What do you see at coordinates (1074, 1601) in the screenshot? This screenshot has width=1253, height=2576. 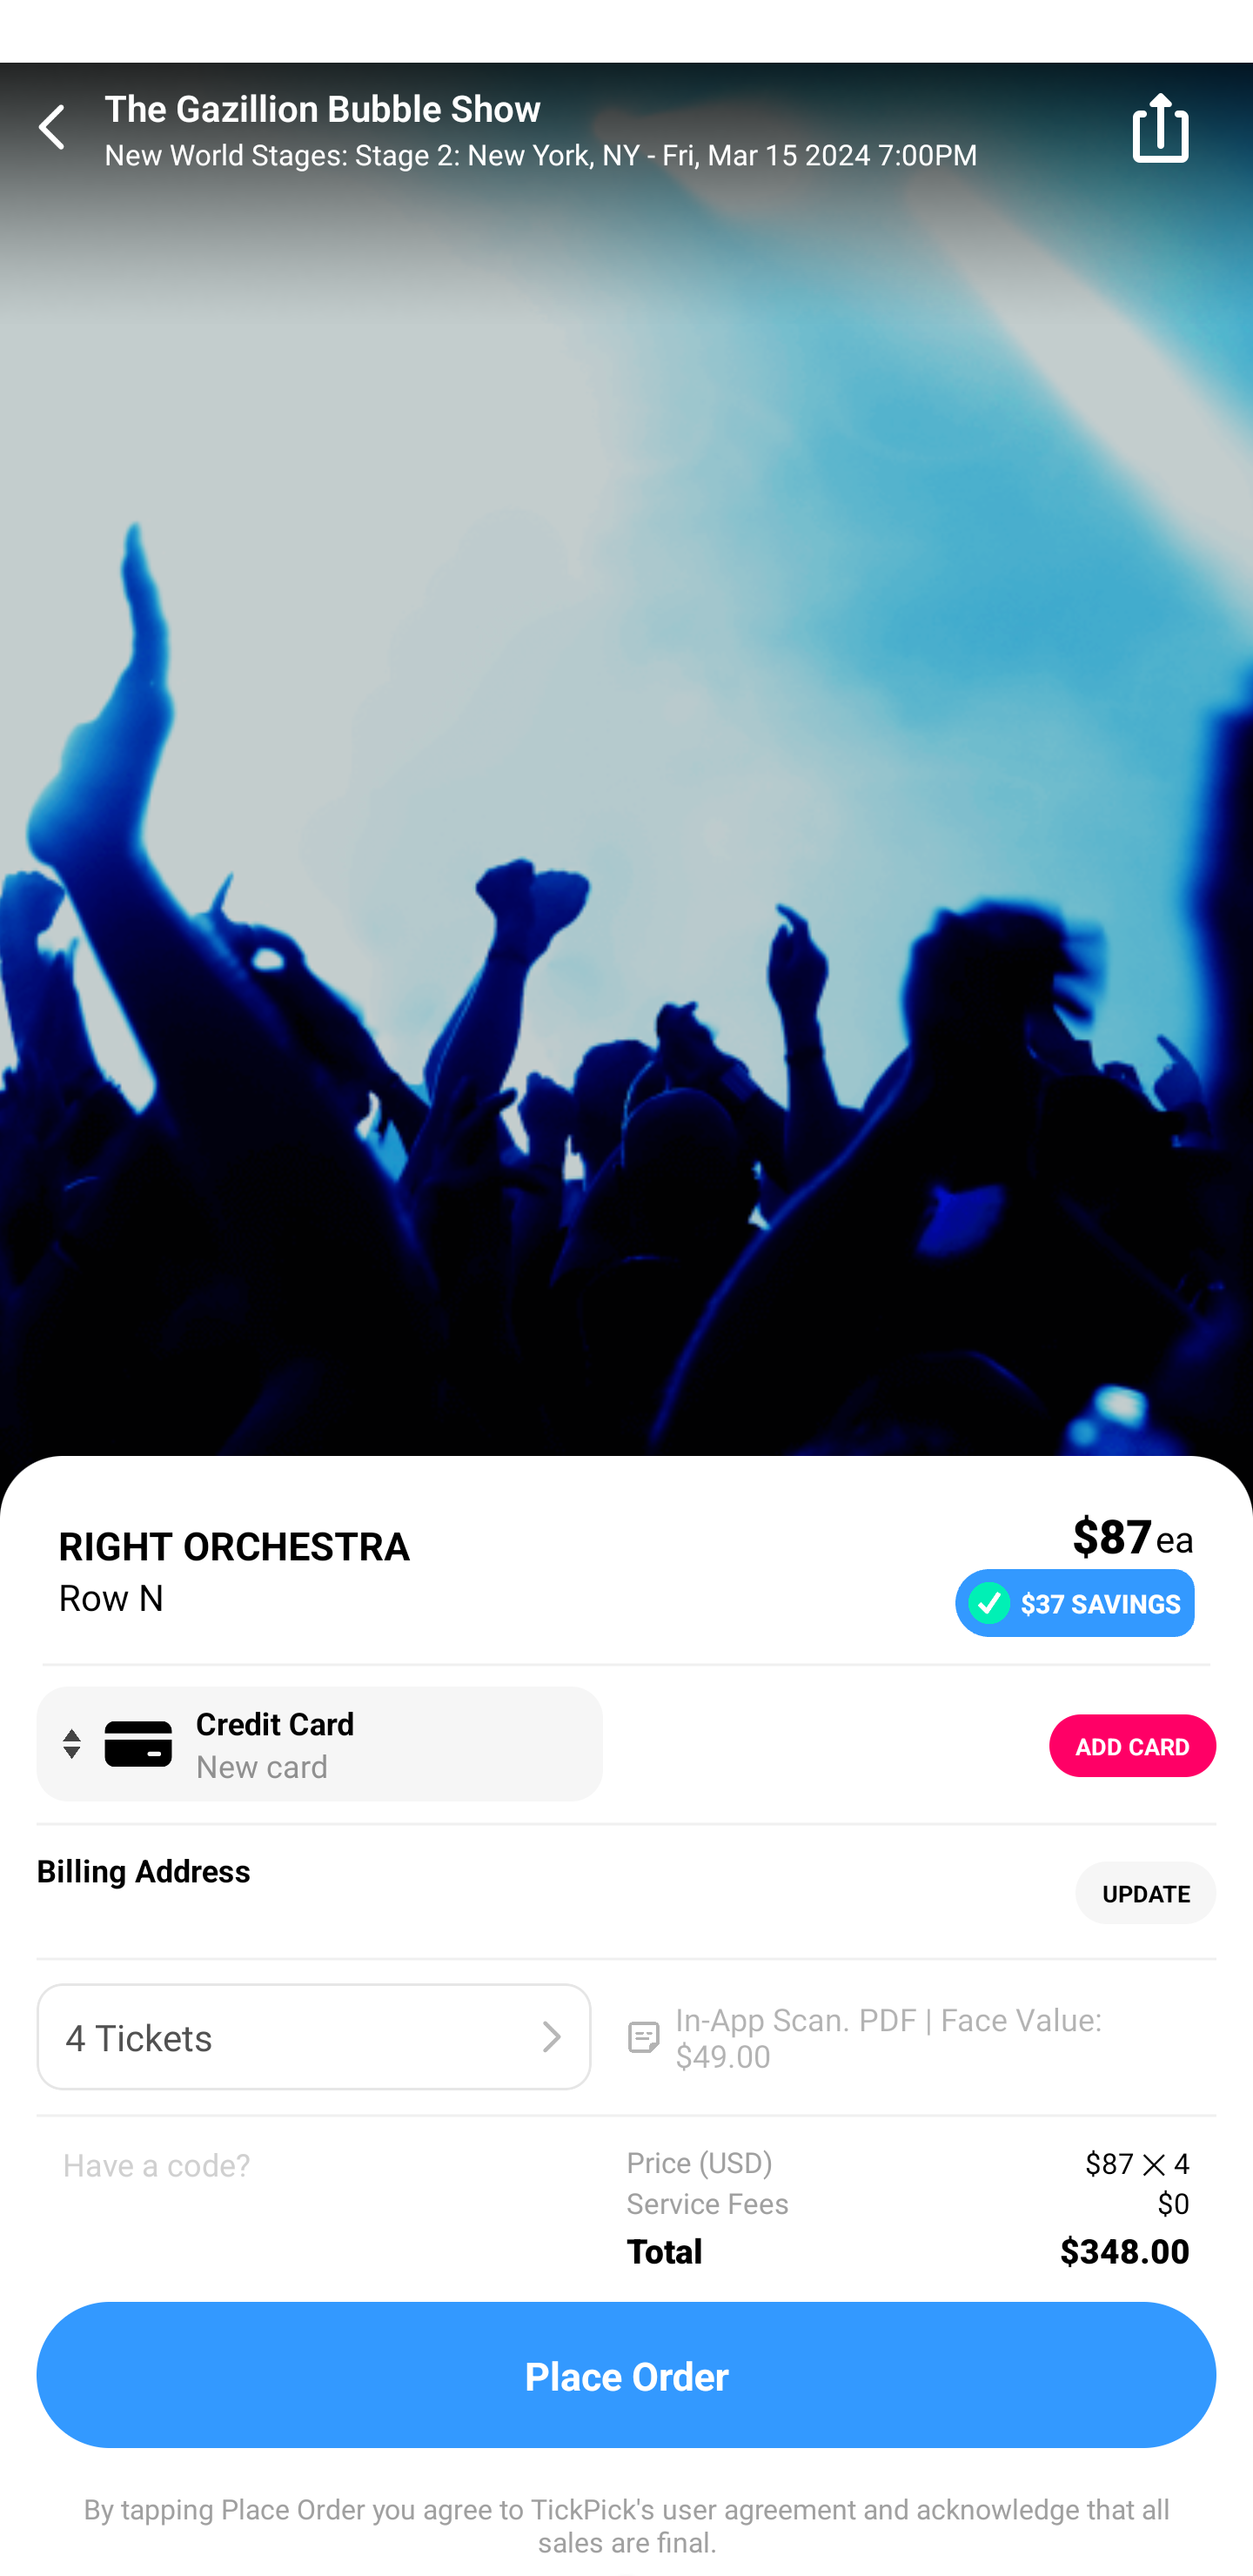 I see `$37 SAVINGS` at bounding box center [1074, 1601].